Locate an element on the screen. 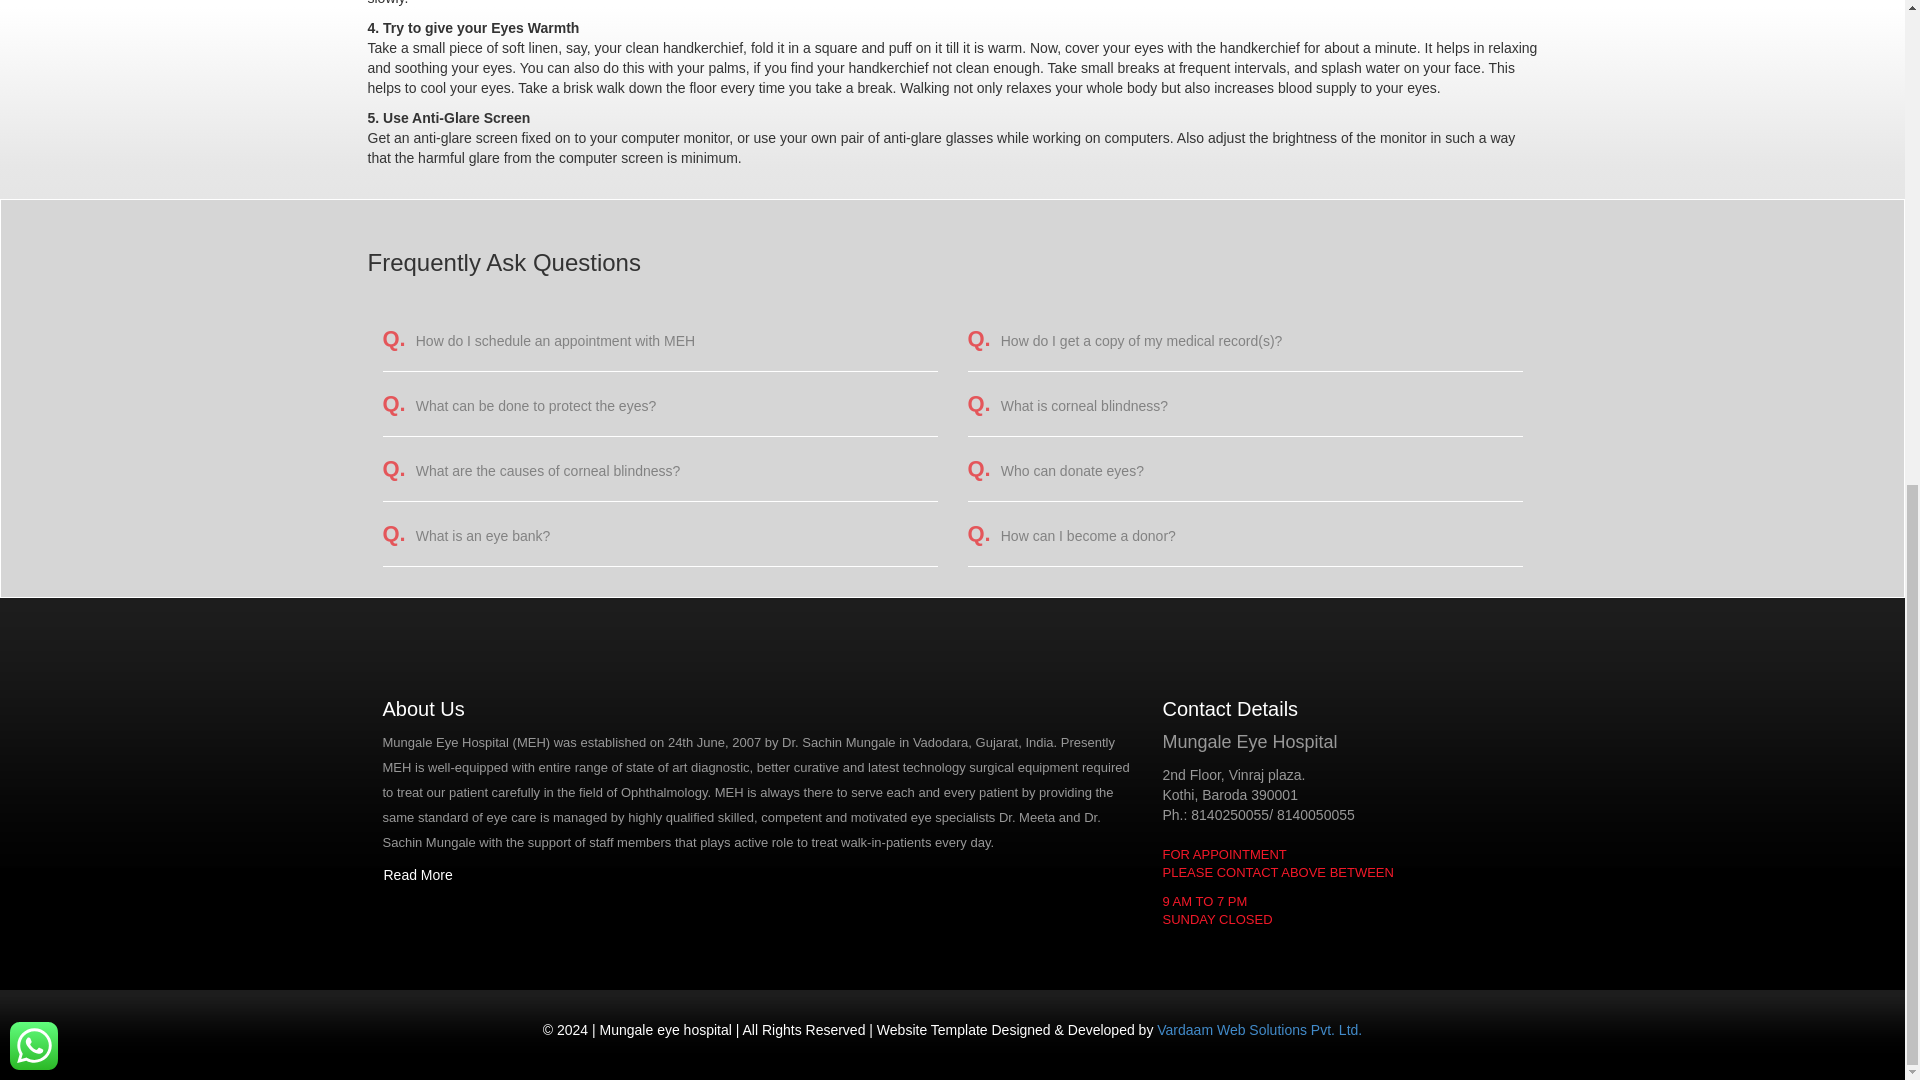  Q.How do I schedule an appointment with MEH is located at coordinates (538, 340).